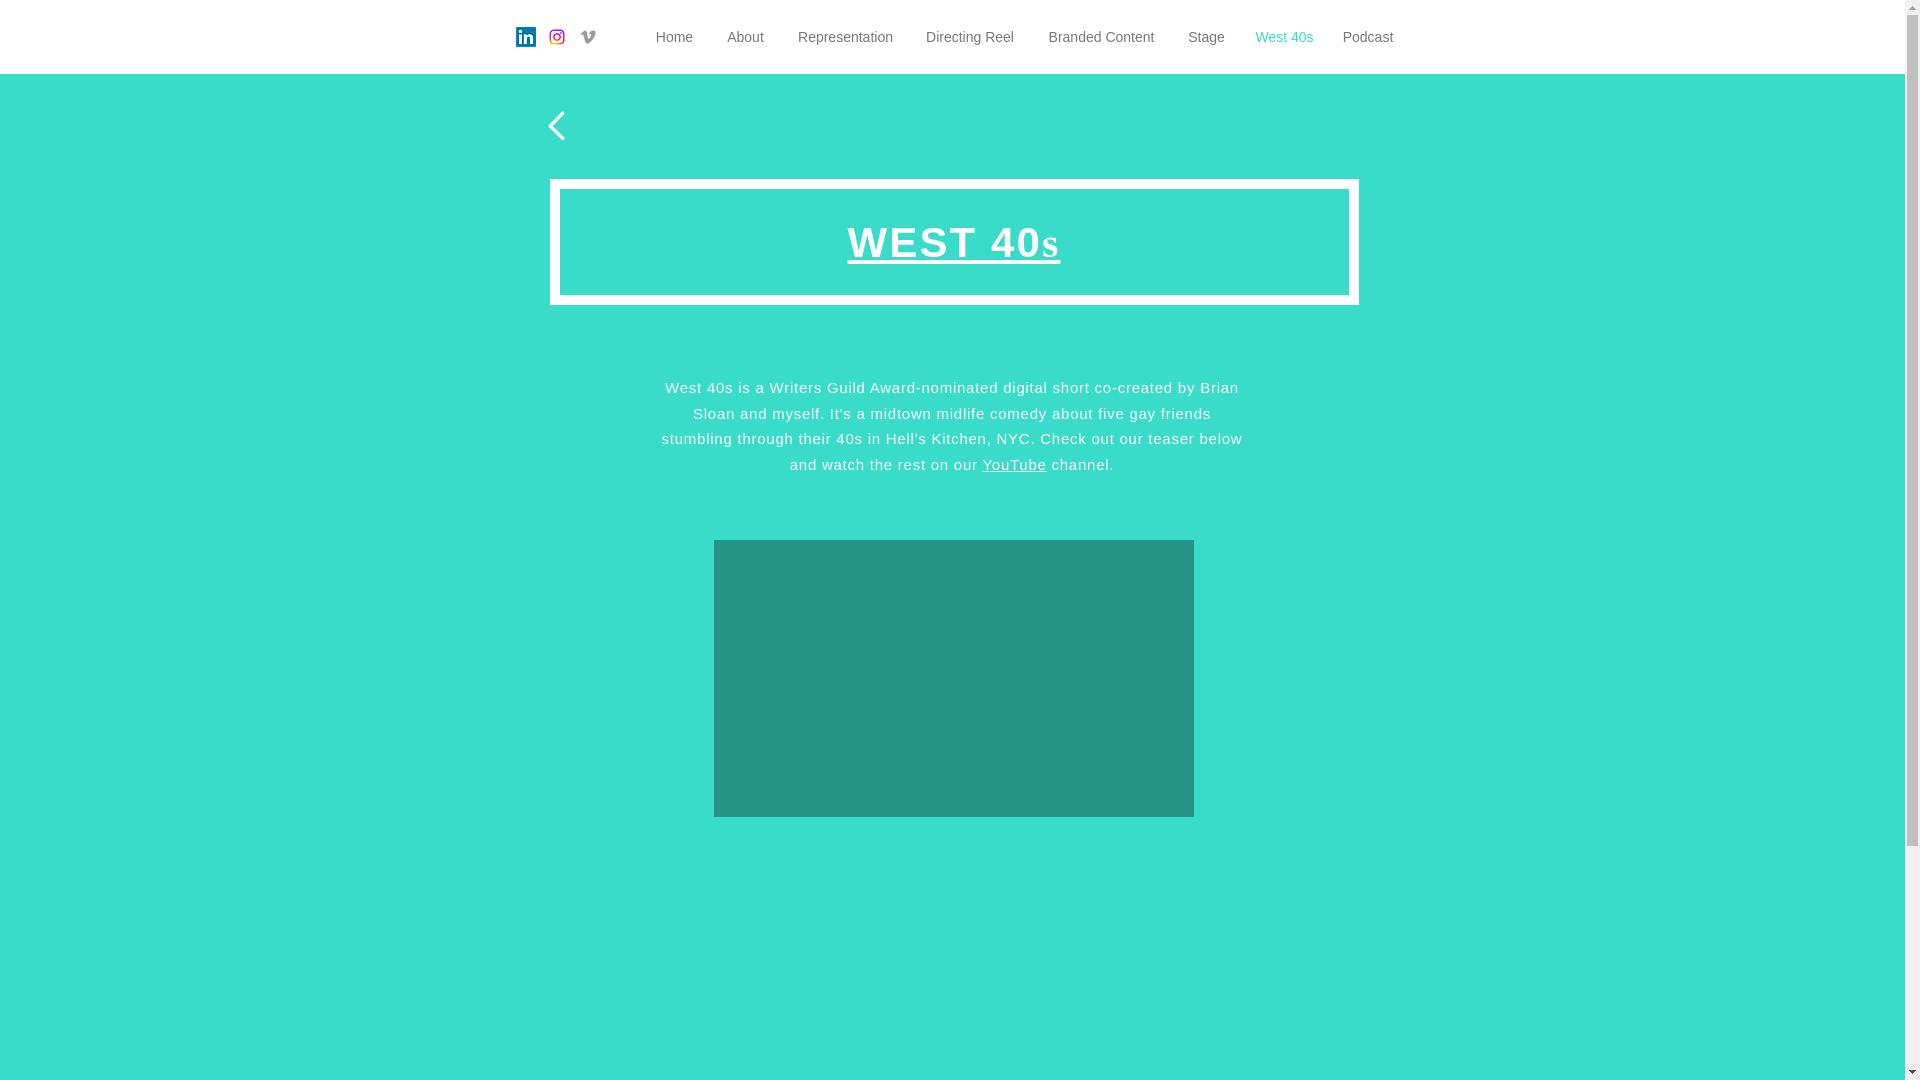  What do you see at coordinates (846, 36) in the screenshot?
I see `Representation` at bounding box center [846, 36].